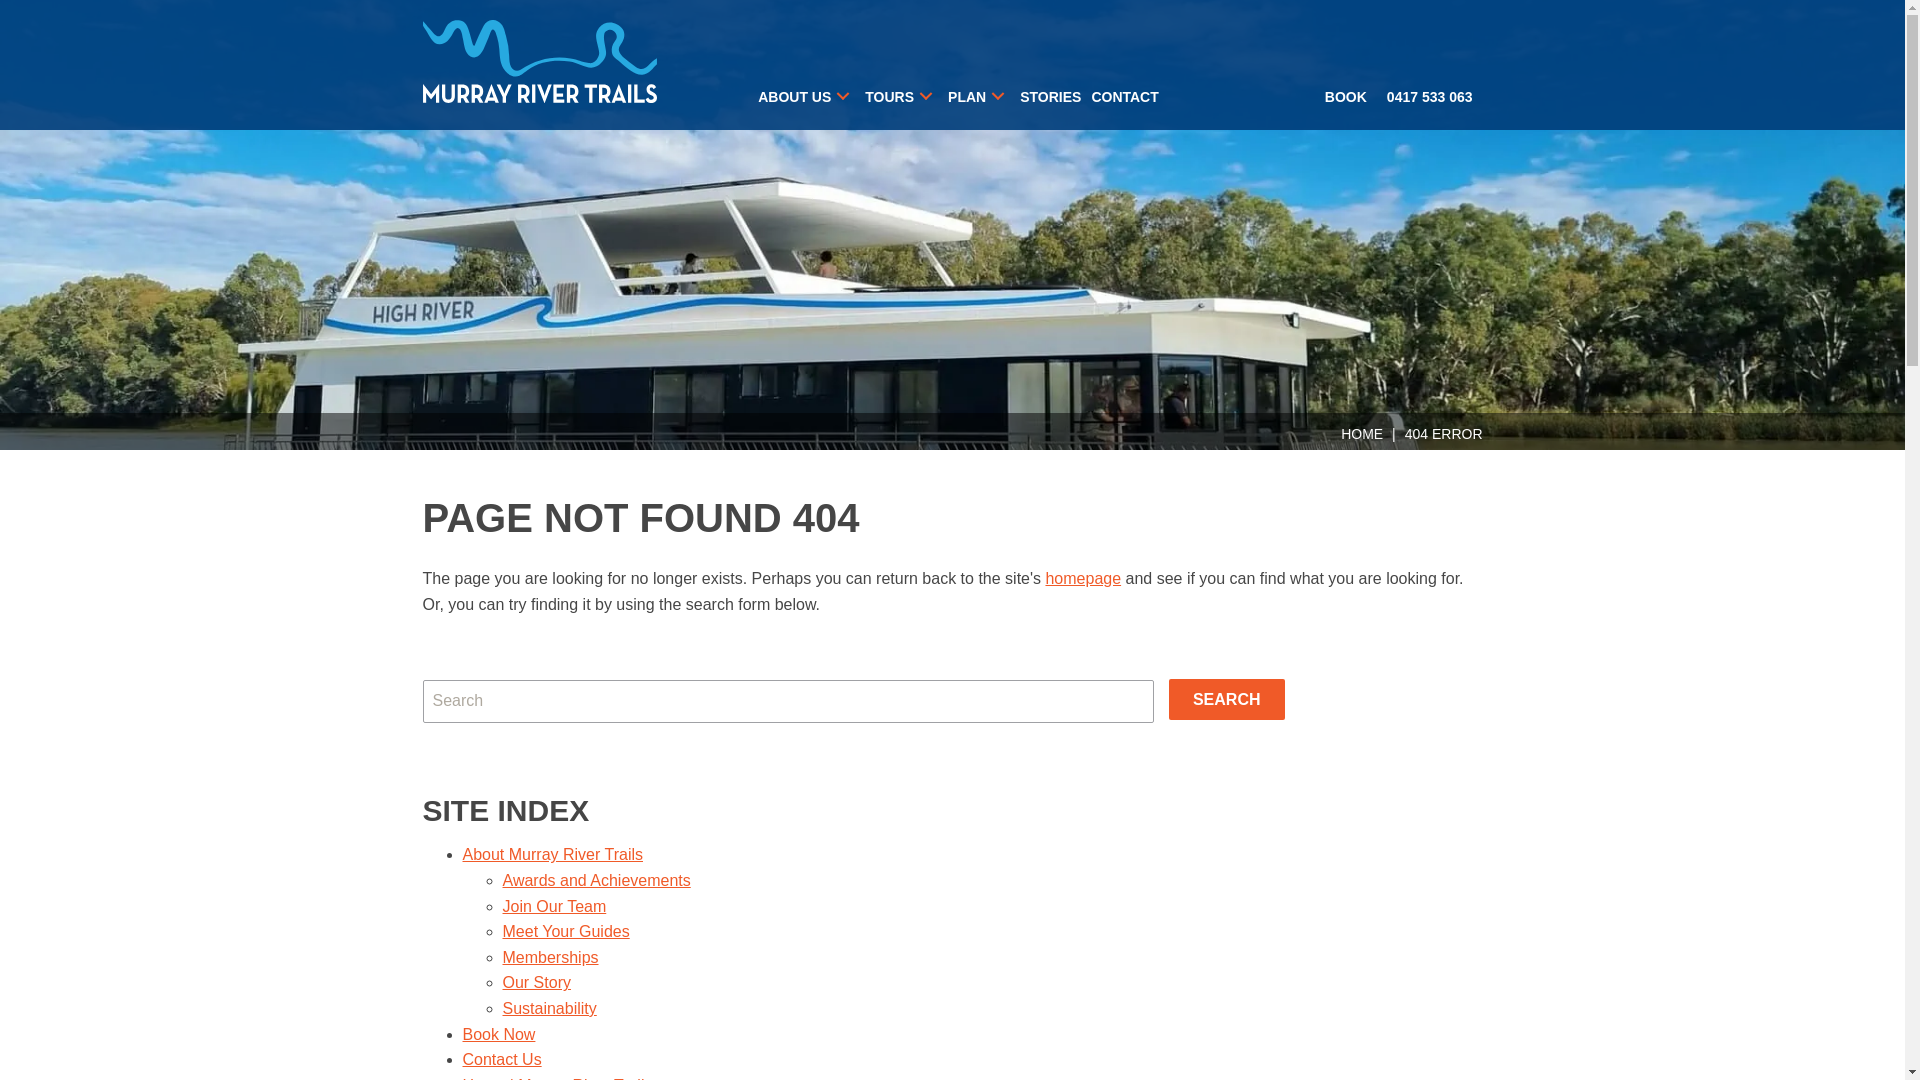 This screenshot has width=1920, height=1080. I want to click on Book Now, so click(498, 1034).